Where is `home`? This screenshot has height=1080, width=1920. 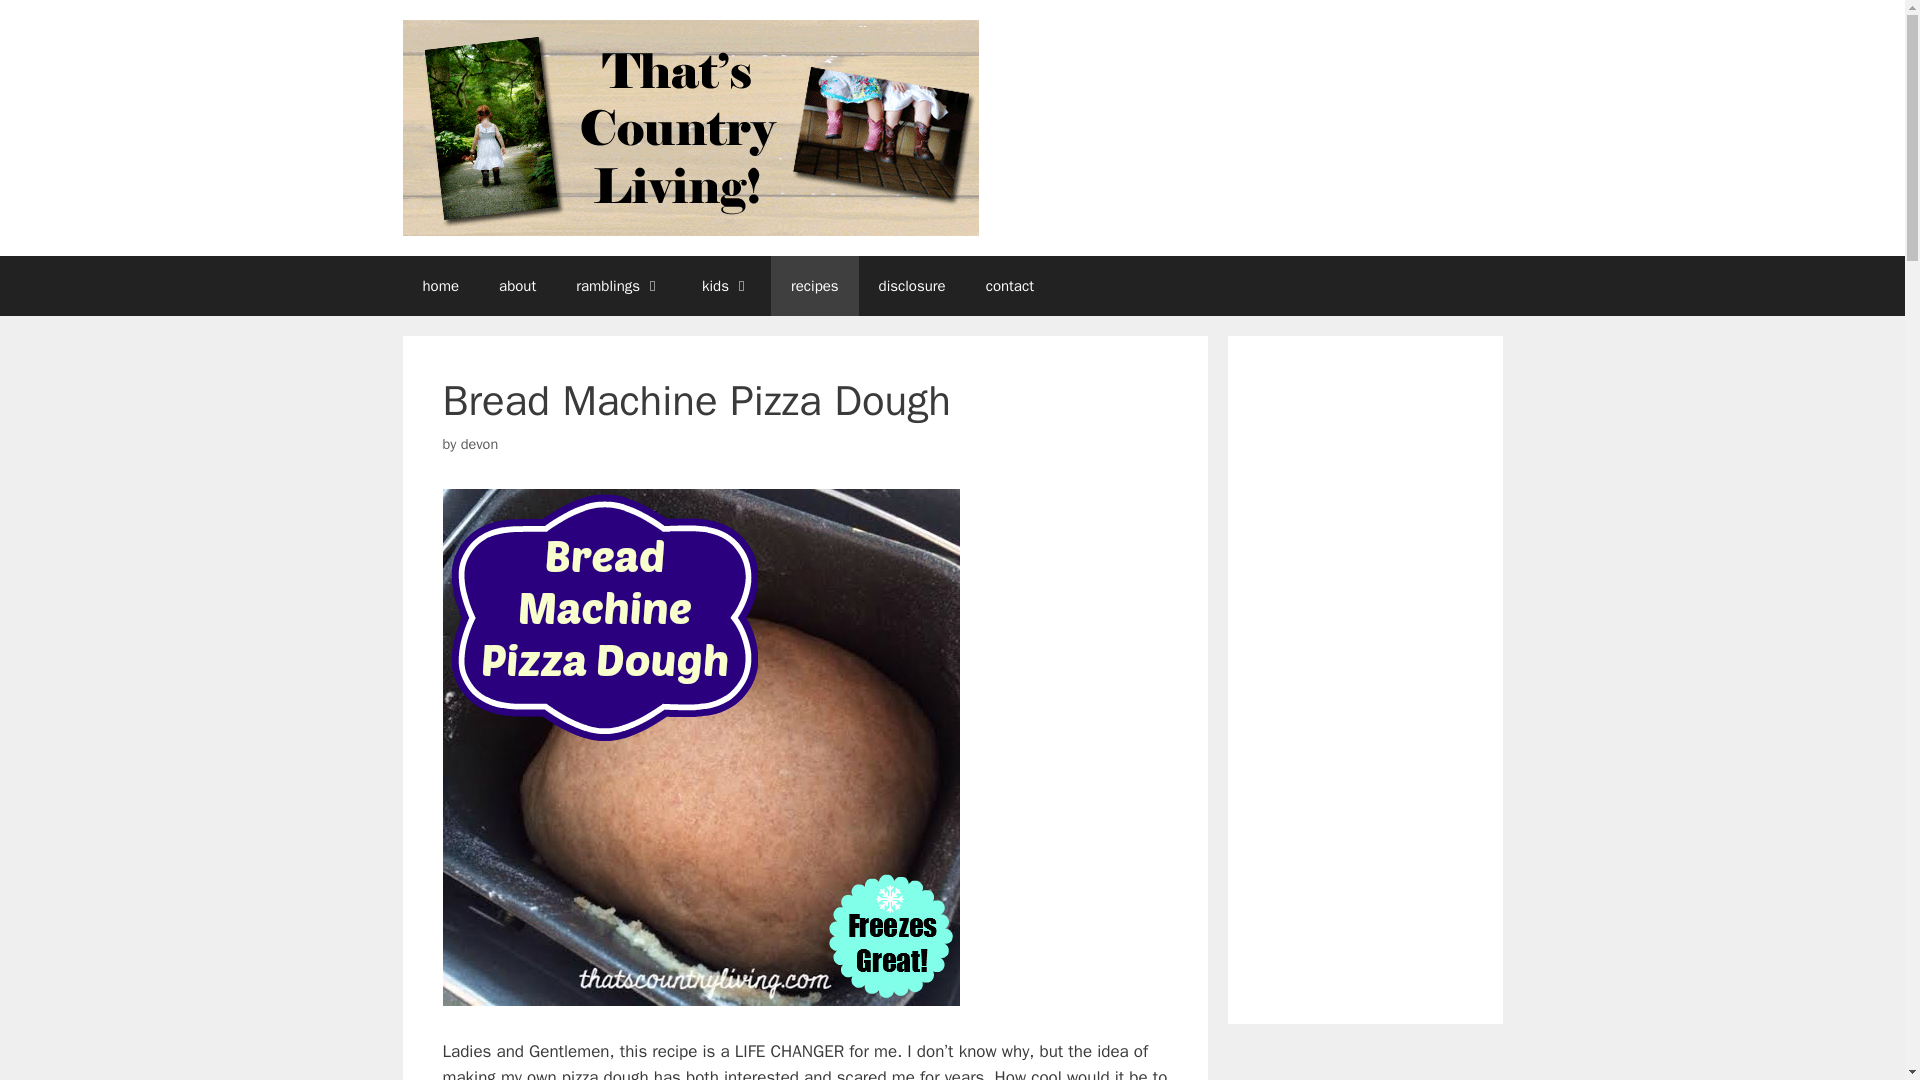
home is located at coordinates (440, 286).